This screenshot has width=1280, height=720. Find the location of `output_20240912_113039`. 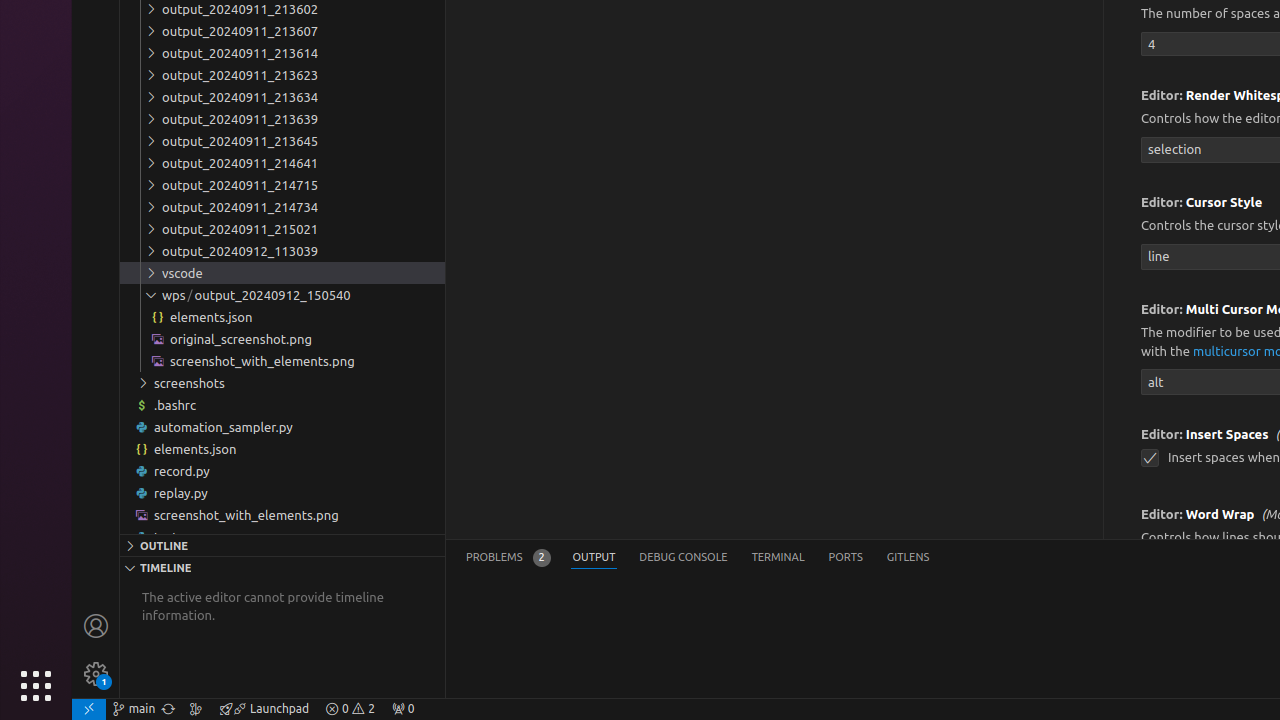

output_20240912_113039 is located at coordinates (282, 251).